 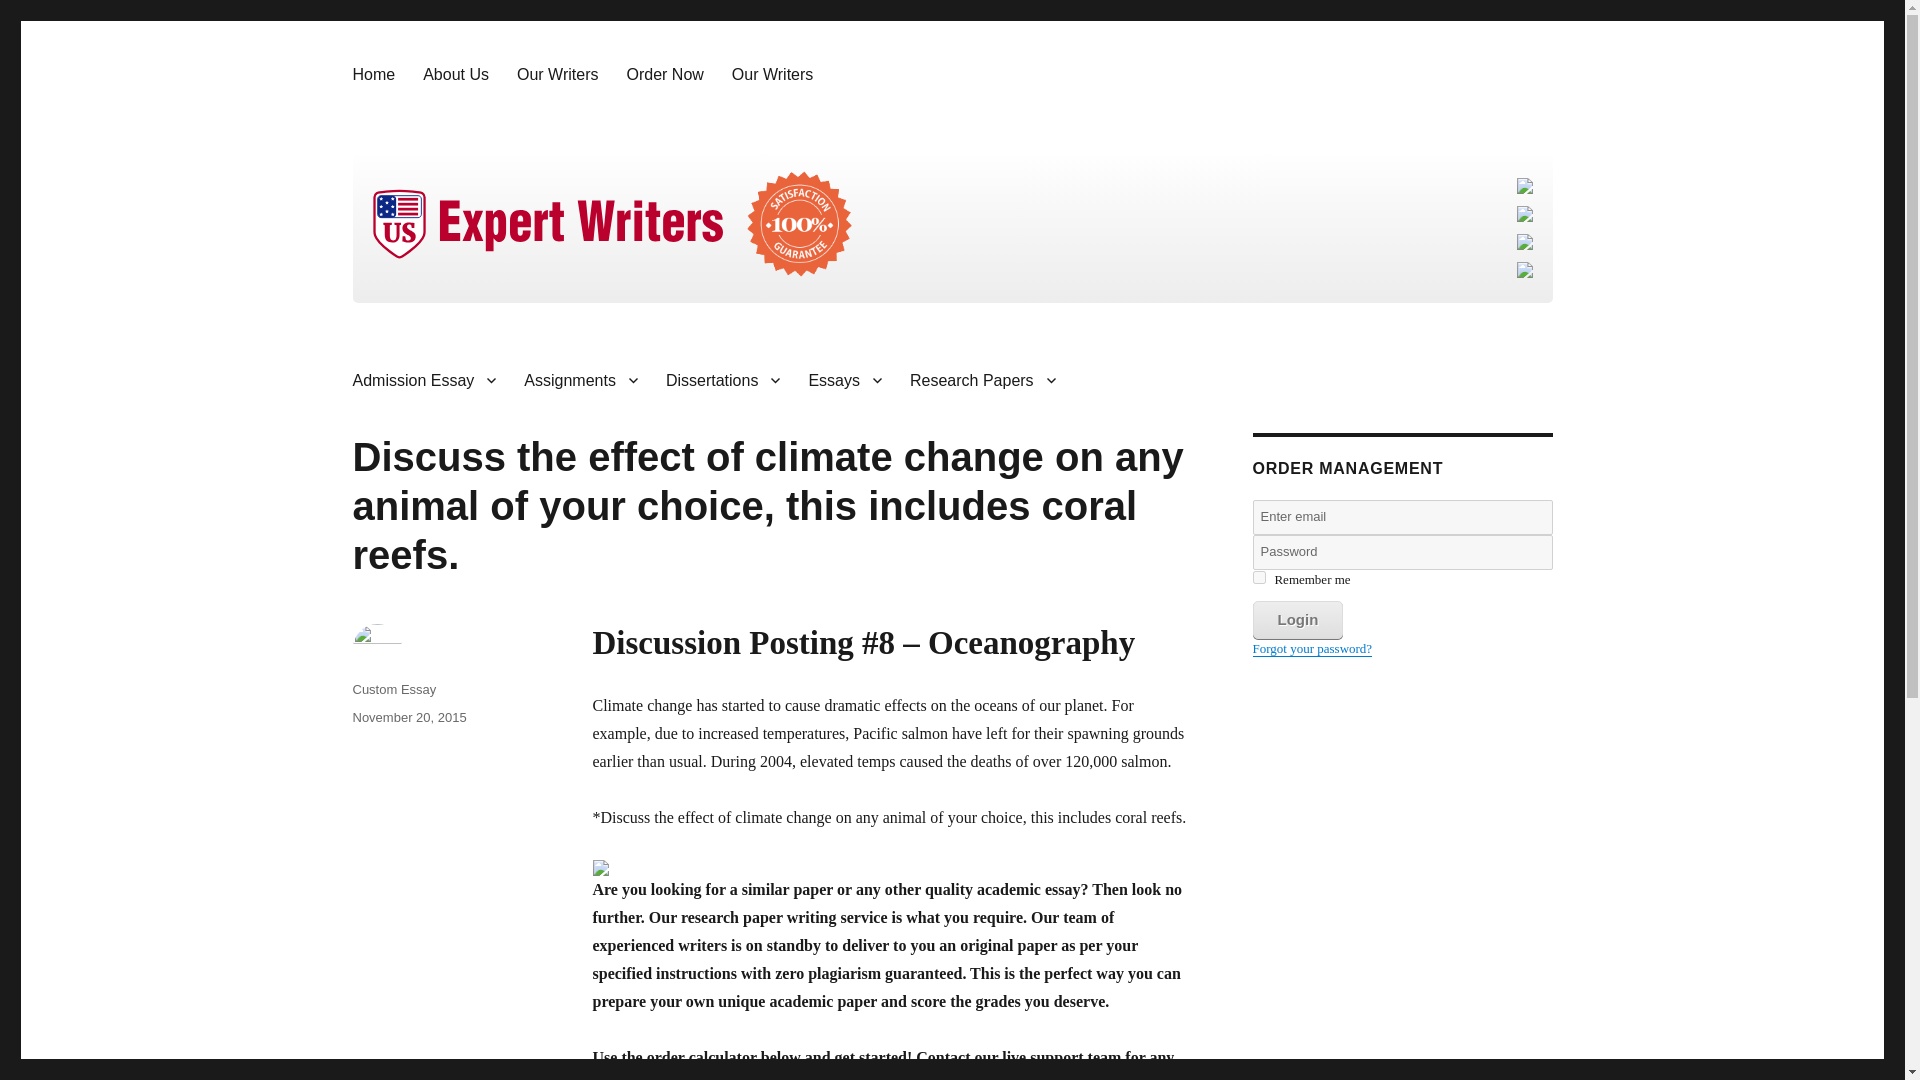 I want to click on click to Login, so click(x=1296, y=620).